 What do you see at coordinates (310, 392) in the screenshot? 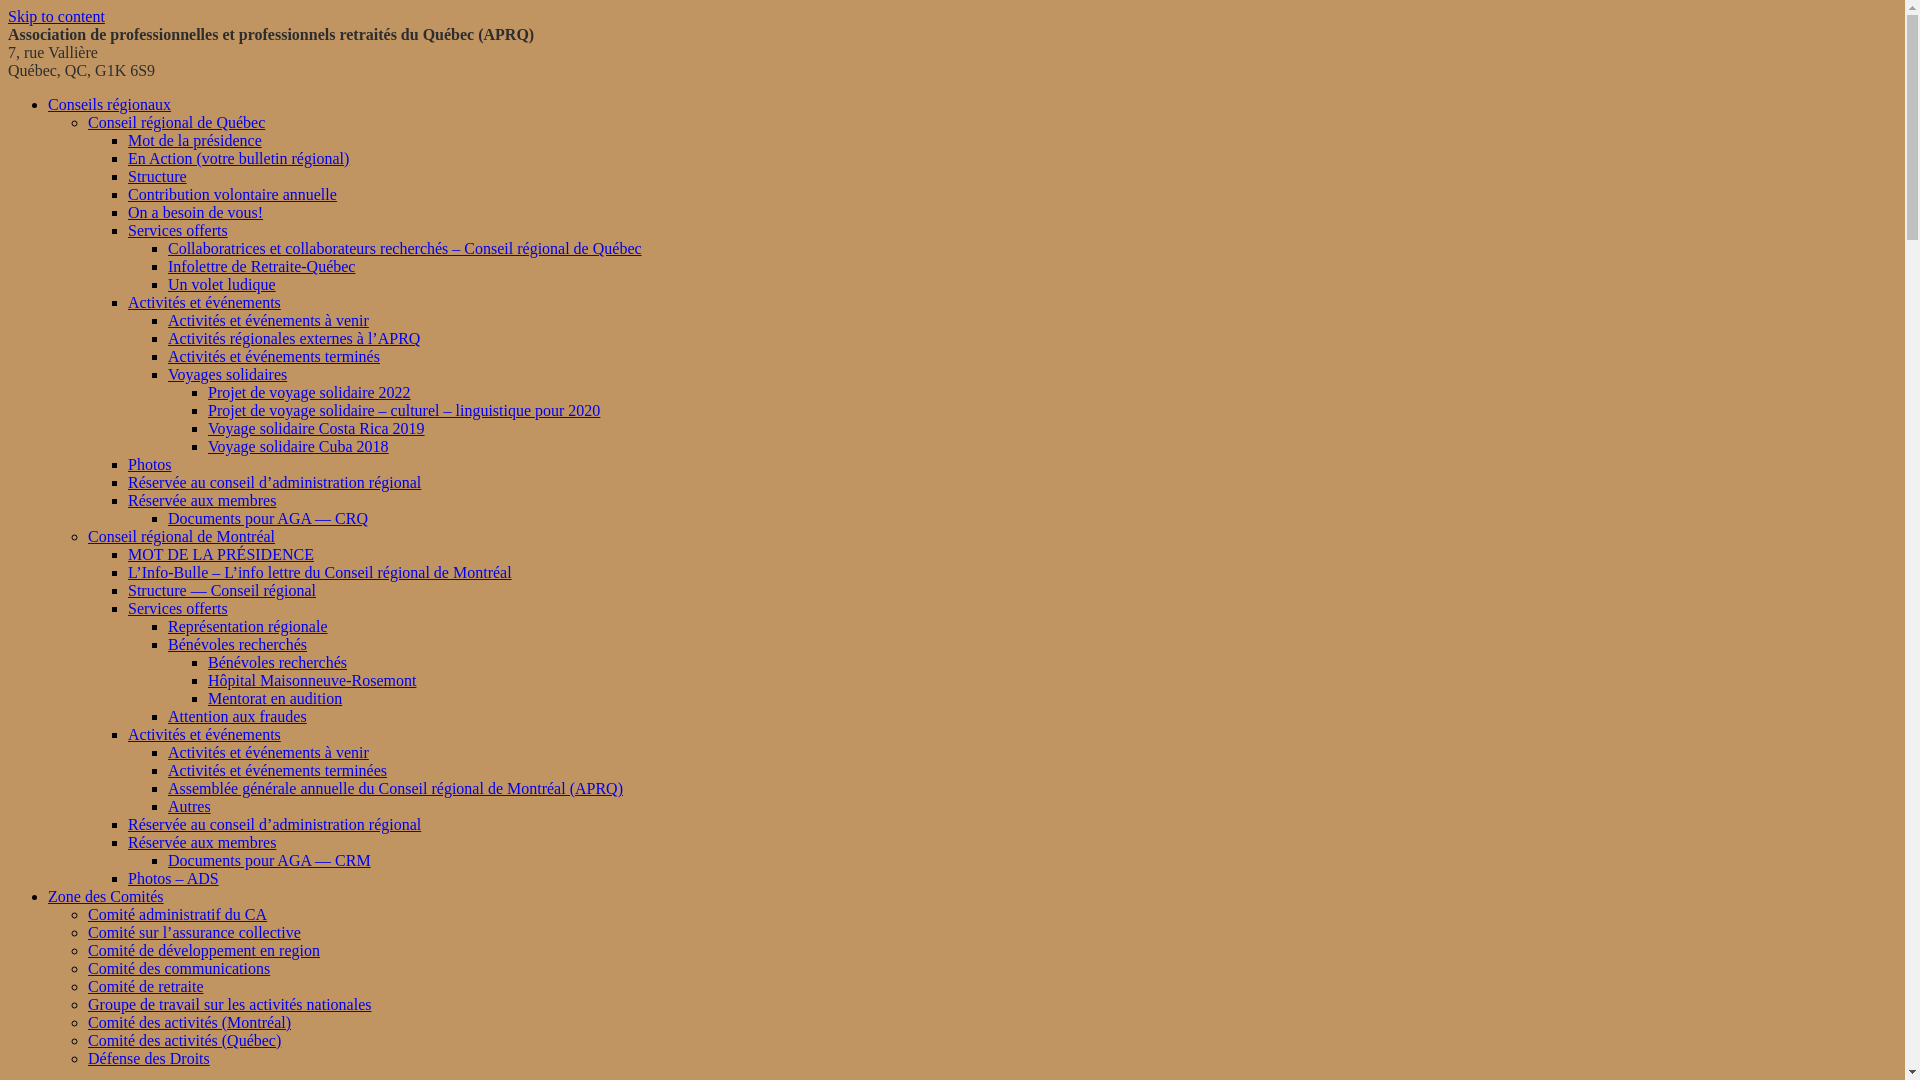
I see `Projet de voyage solidaire 2022` at bounding box center [310, 392].